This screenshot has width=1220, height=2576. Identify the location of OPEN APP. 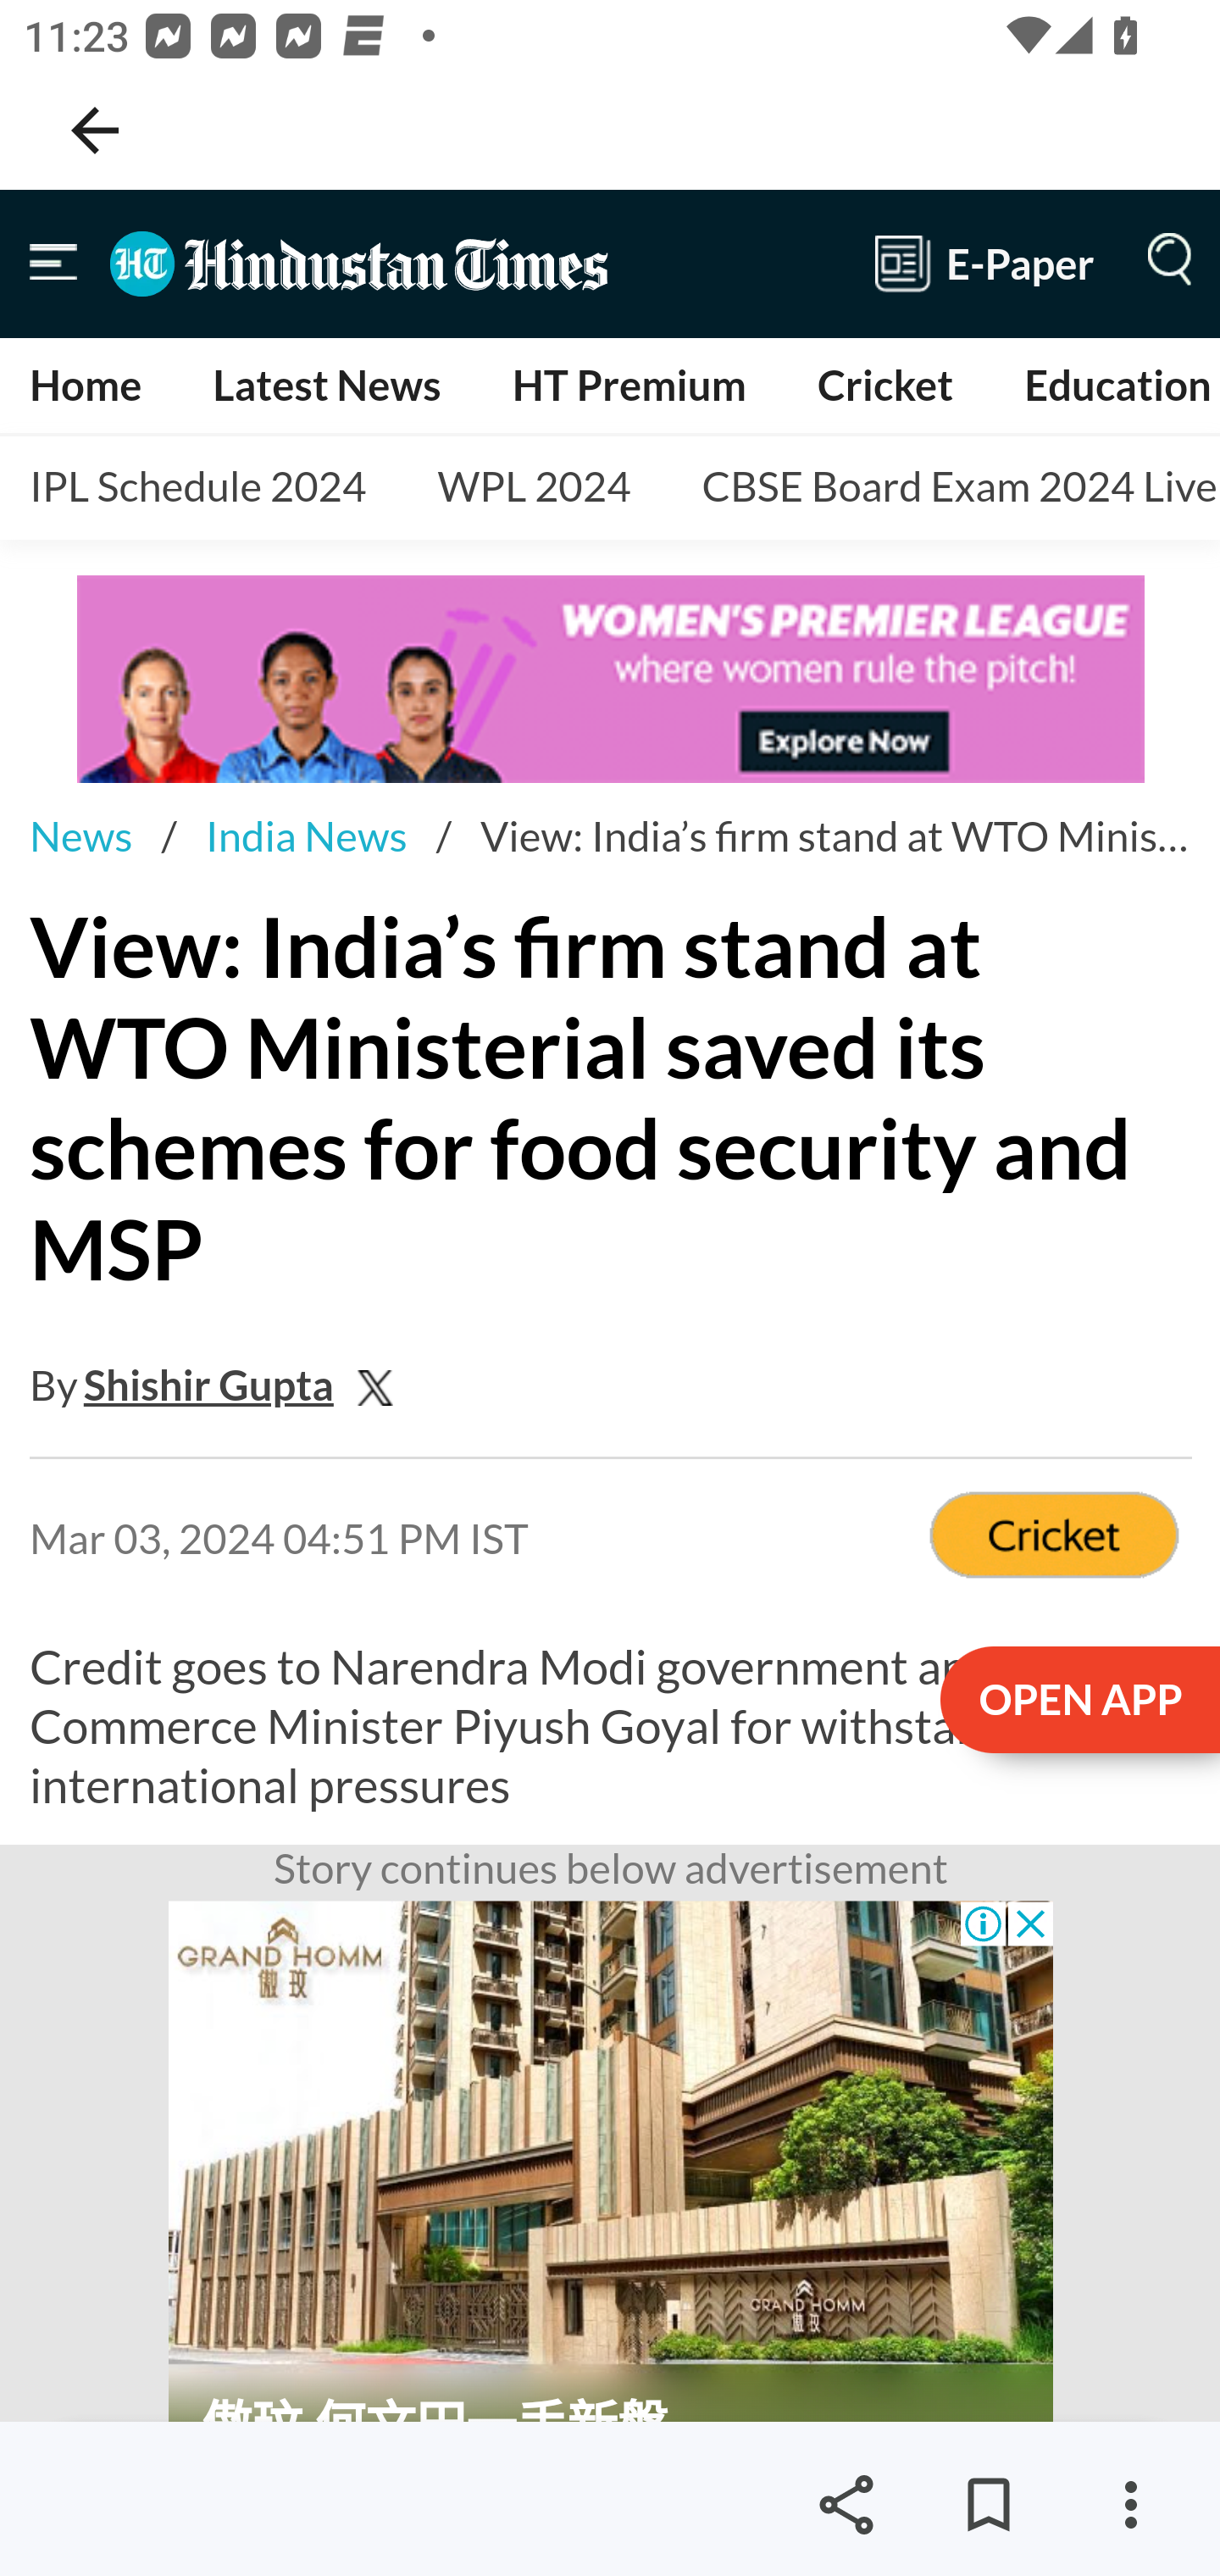
(1078, 1702).